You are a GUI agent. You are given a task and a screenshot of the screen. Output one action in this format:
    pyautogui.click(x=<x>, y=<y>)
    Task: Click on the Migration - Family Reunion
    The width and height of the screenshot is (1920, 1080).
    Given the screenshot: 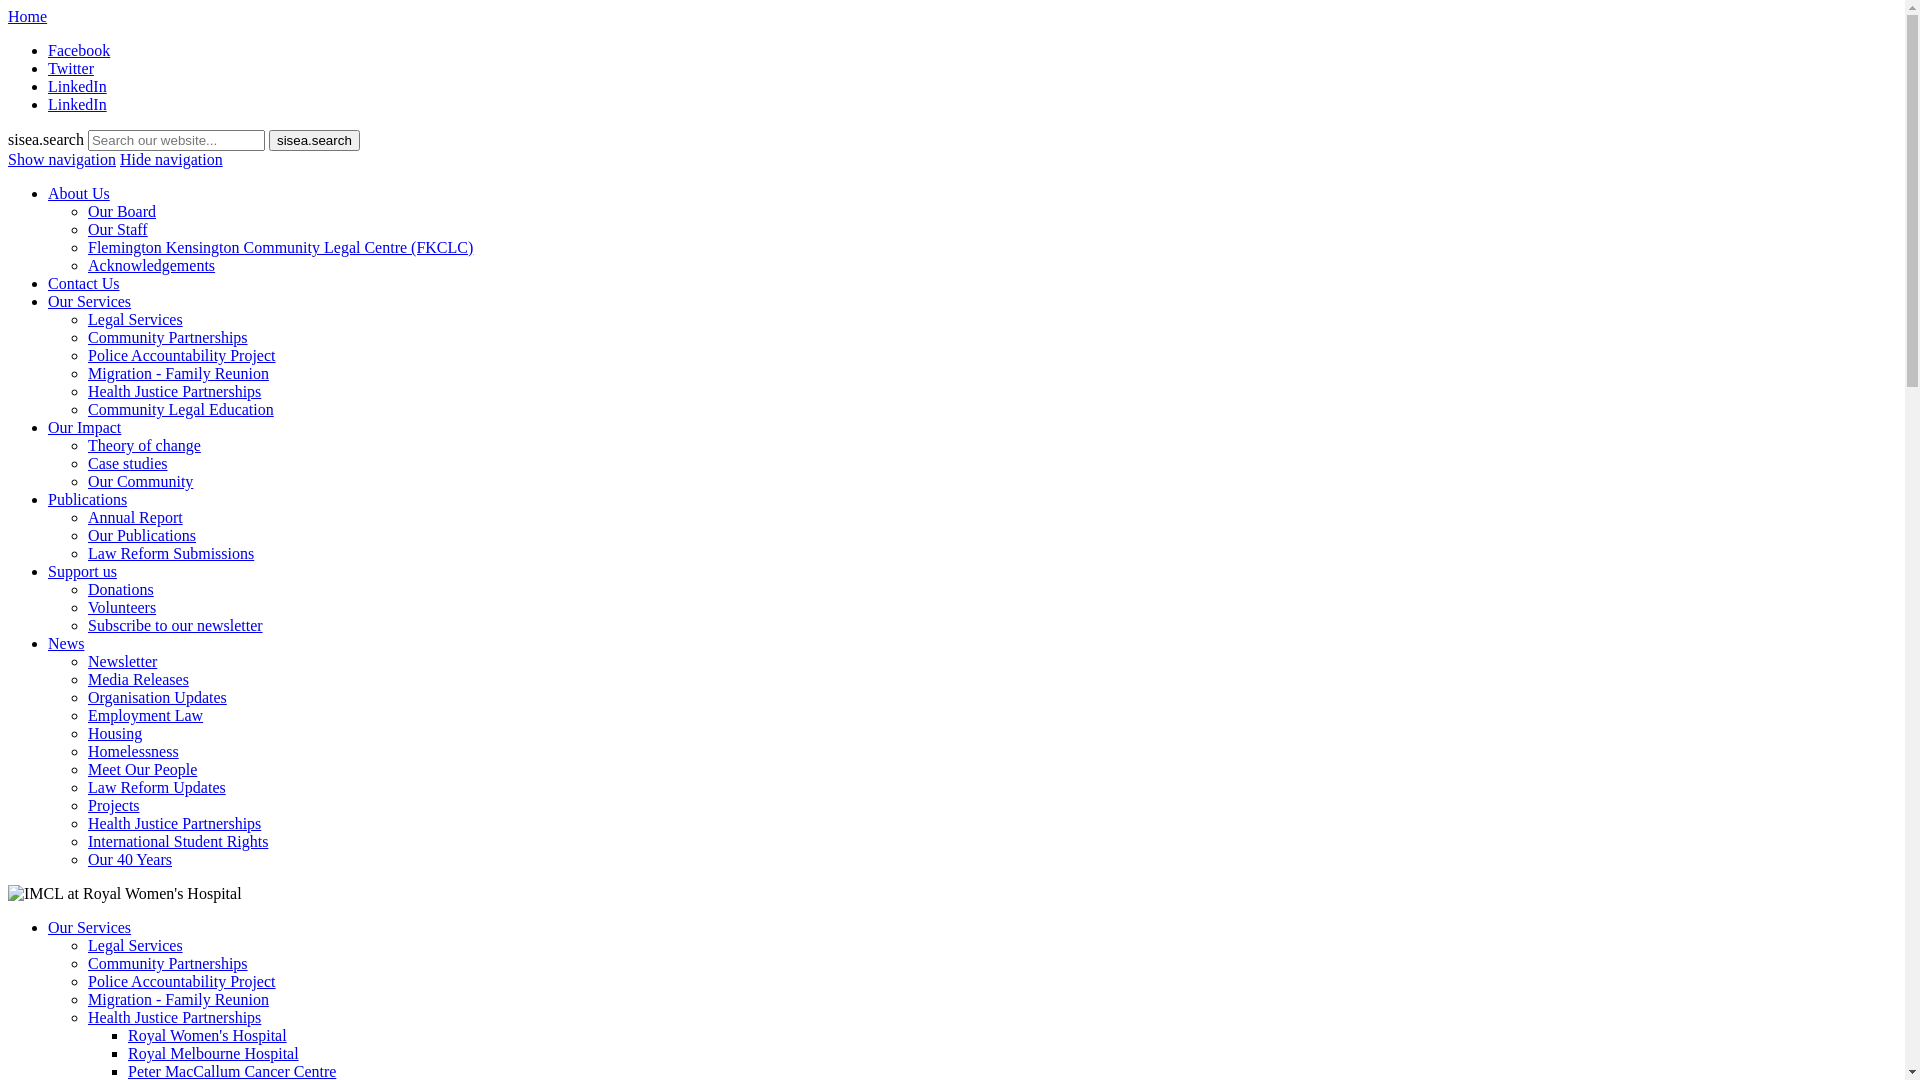 What is the action you would take?
    pyautogui.click(x=178, y=1000)
    